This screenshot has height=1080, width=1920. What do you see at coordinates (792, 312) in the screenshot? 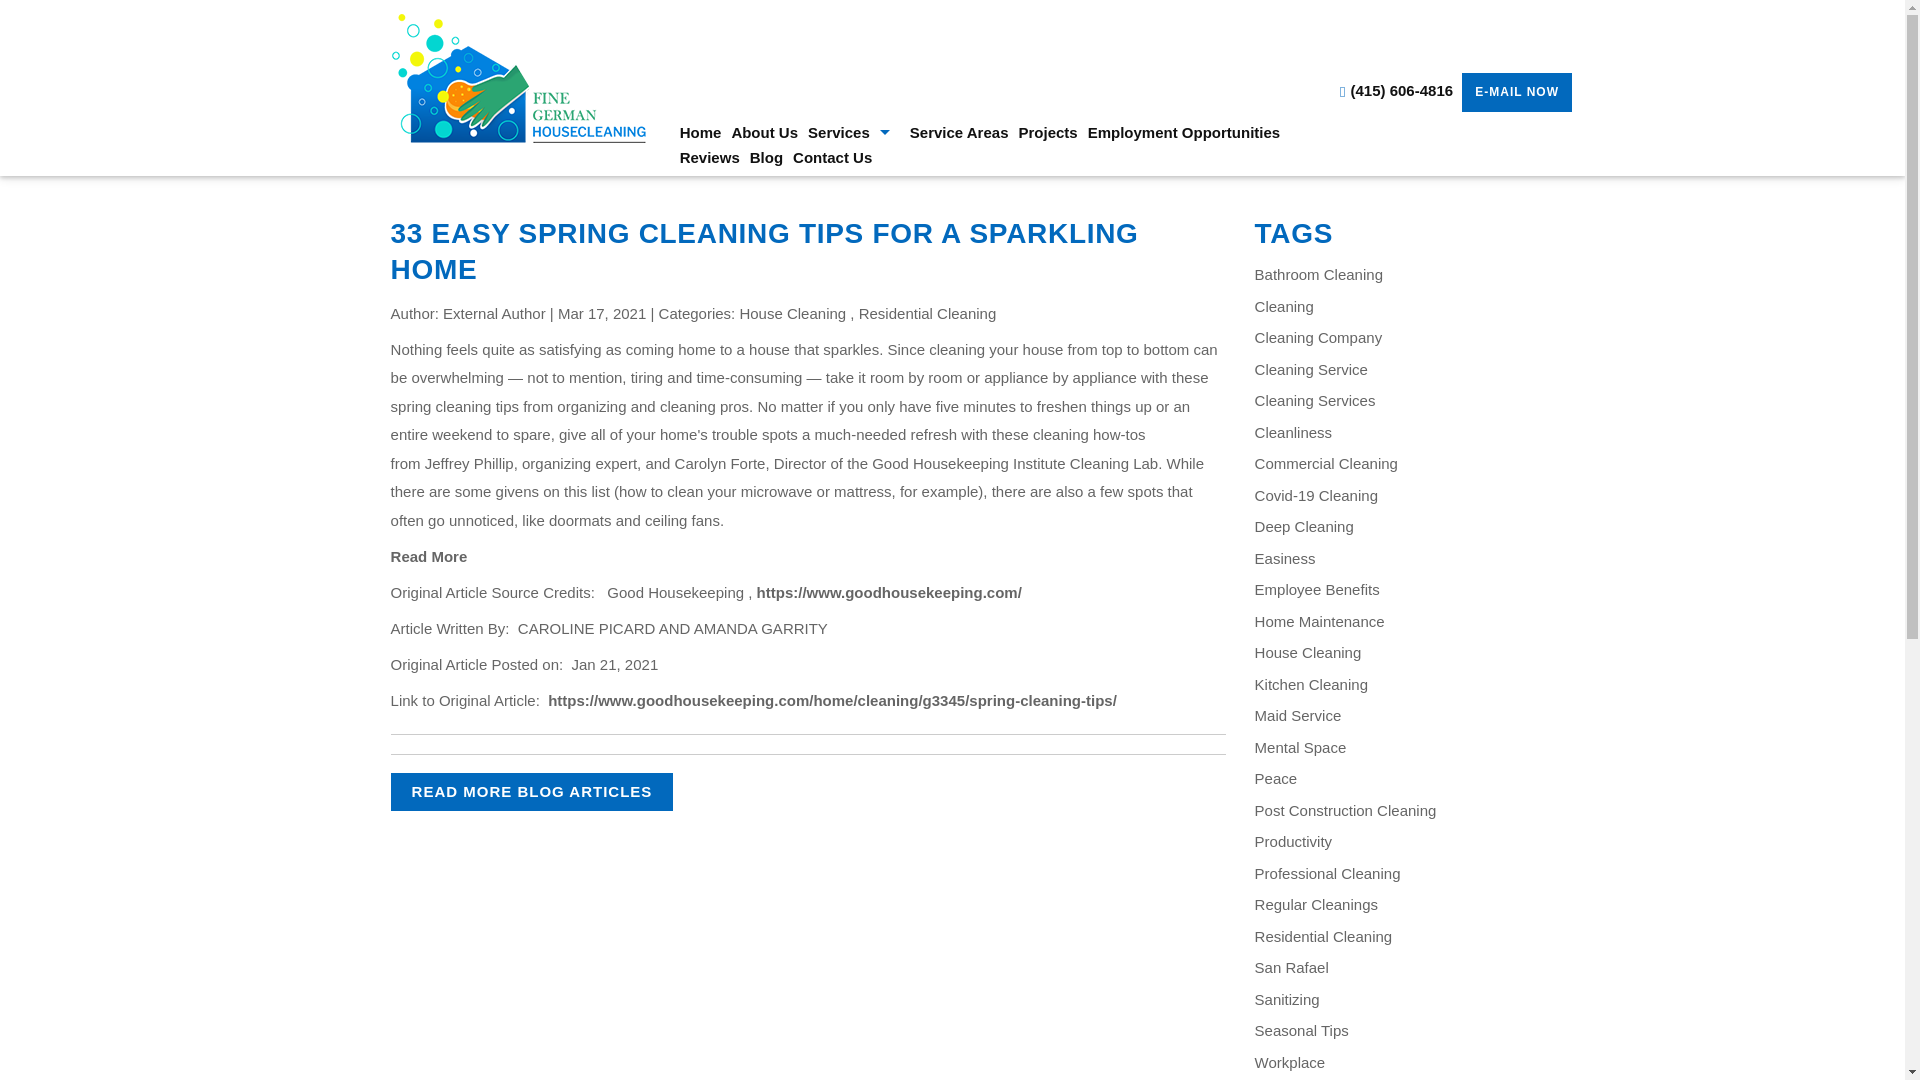
I see `House Cleaning` at bounding box center [792, 312].